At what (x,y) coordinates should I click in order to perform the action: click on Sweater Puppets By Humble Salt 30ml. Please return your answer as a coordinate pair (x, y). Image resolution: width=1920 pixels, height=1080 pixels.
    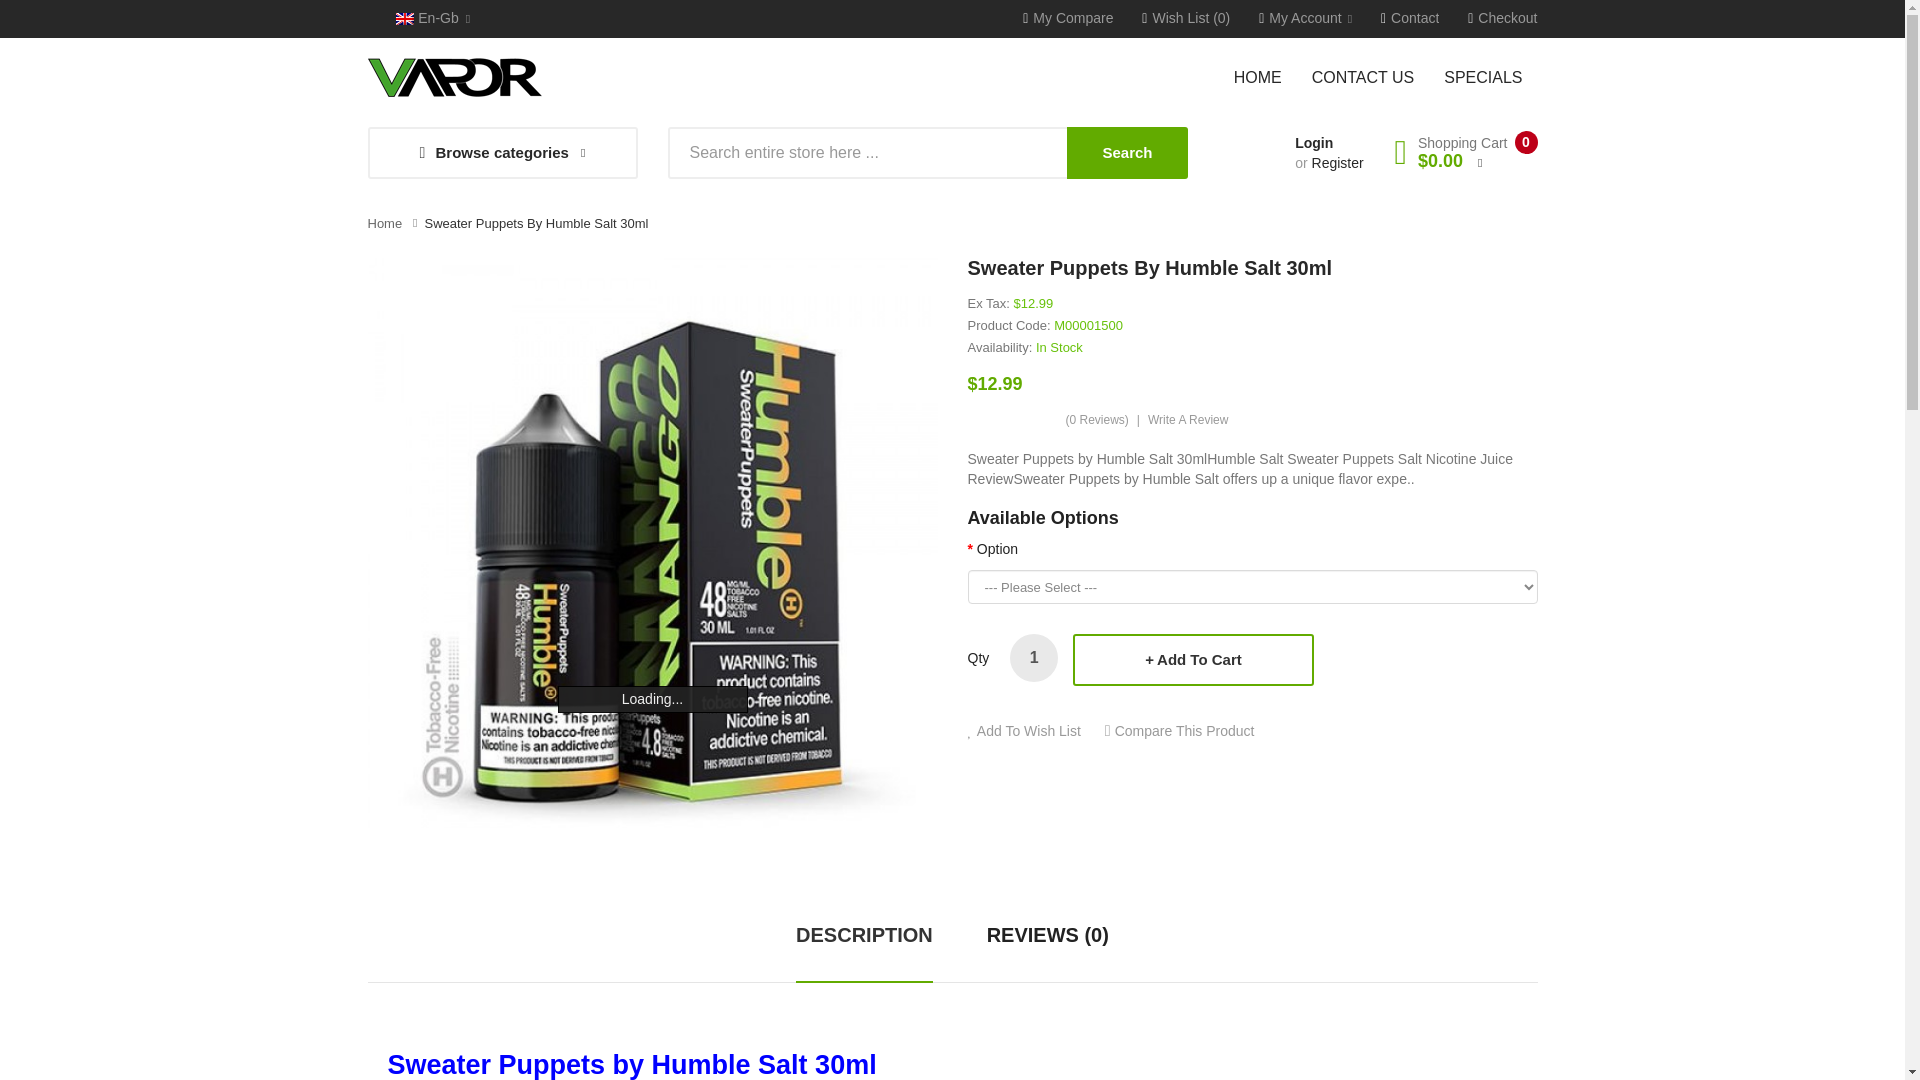
    Looking at the image, I should click on (536, 224).